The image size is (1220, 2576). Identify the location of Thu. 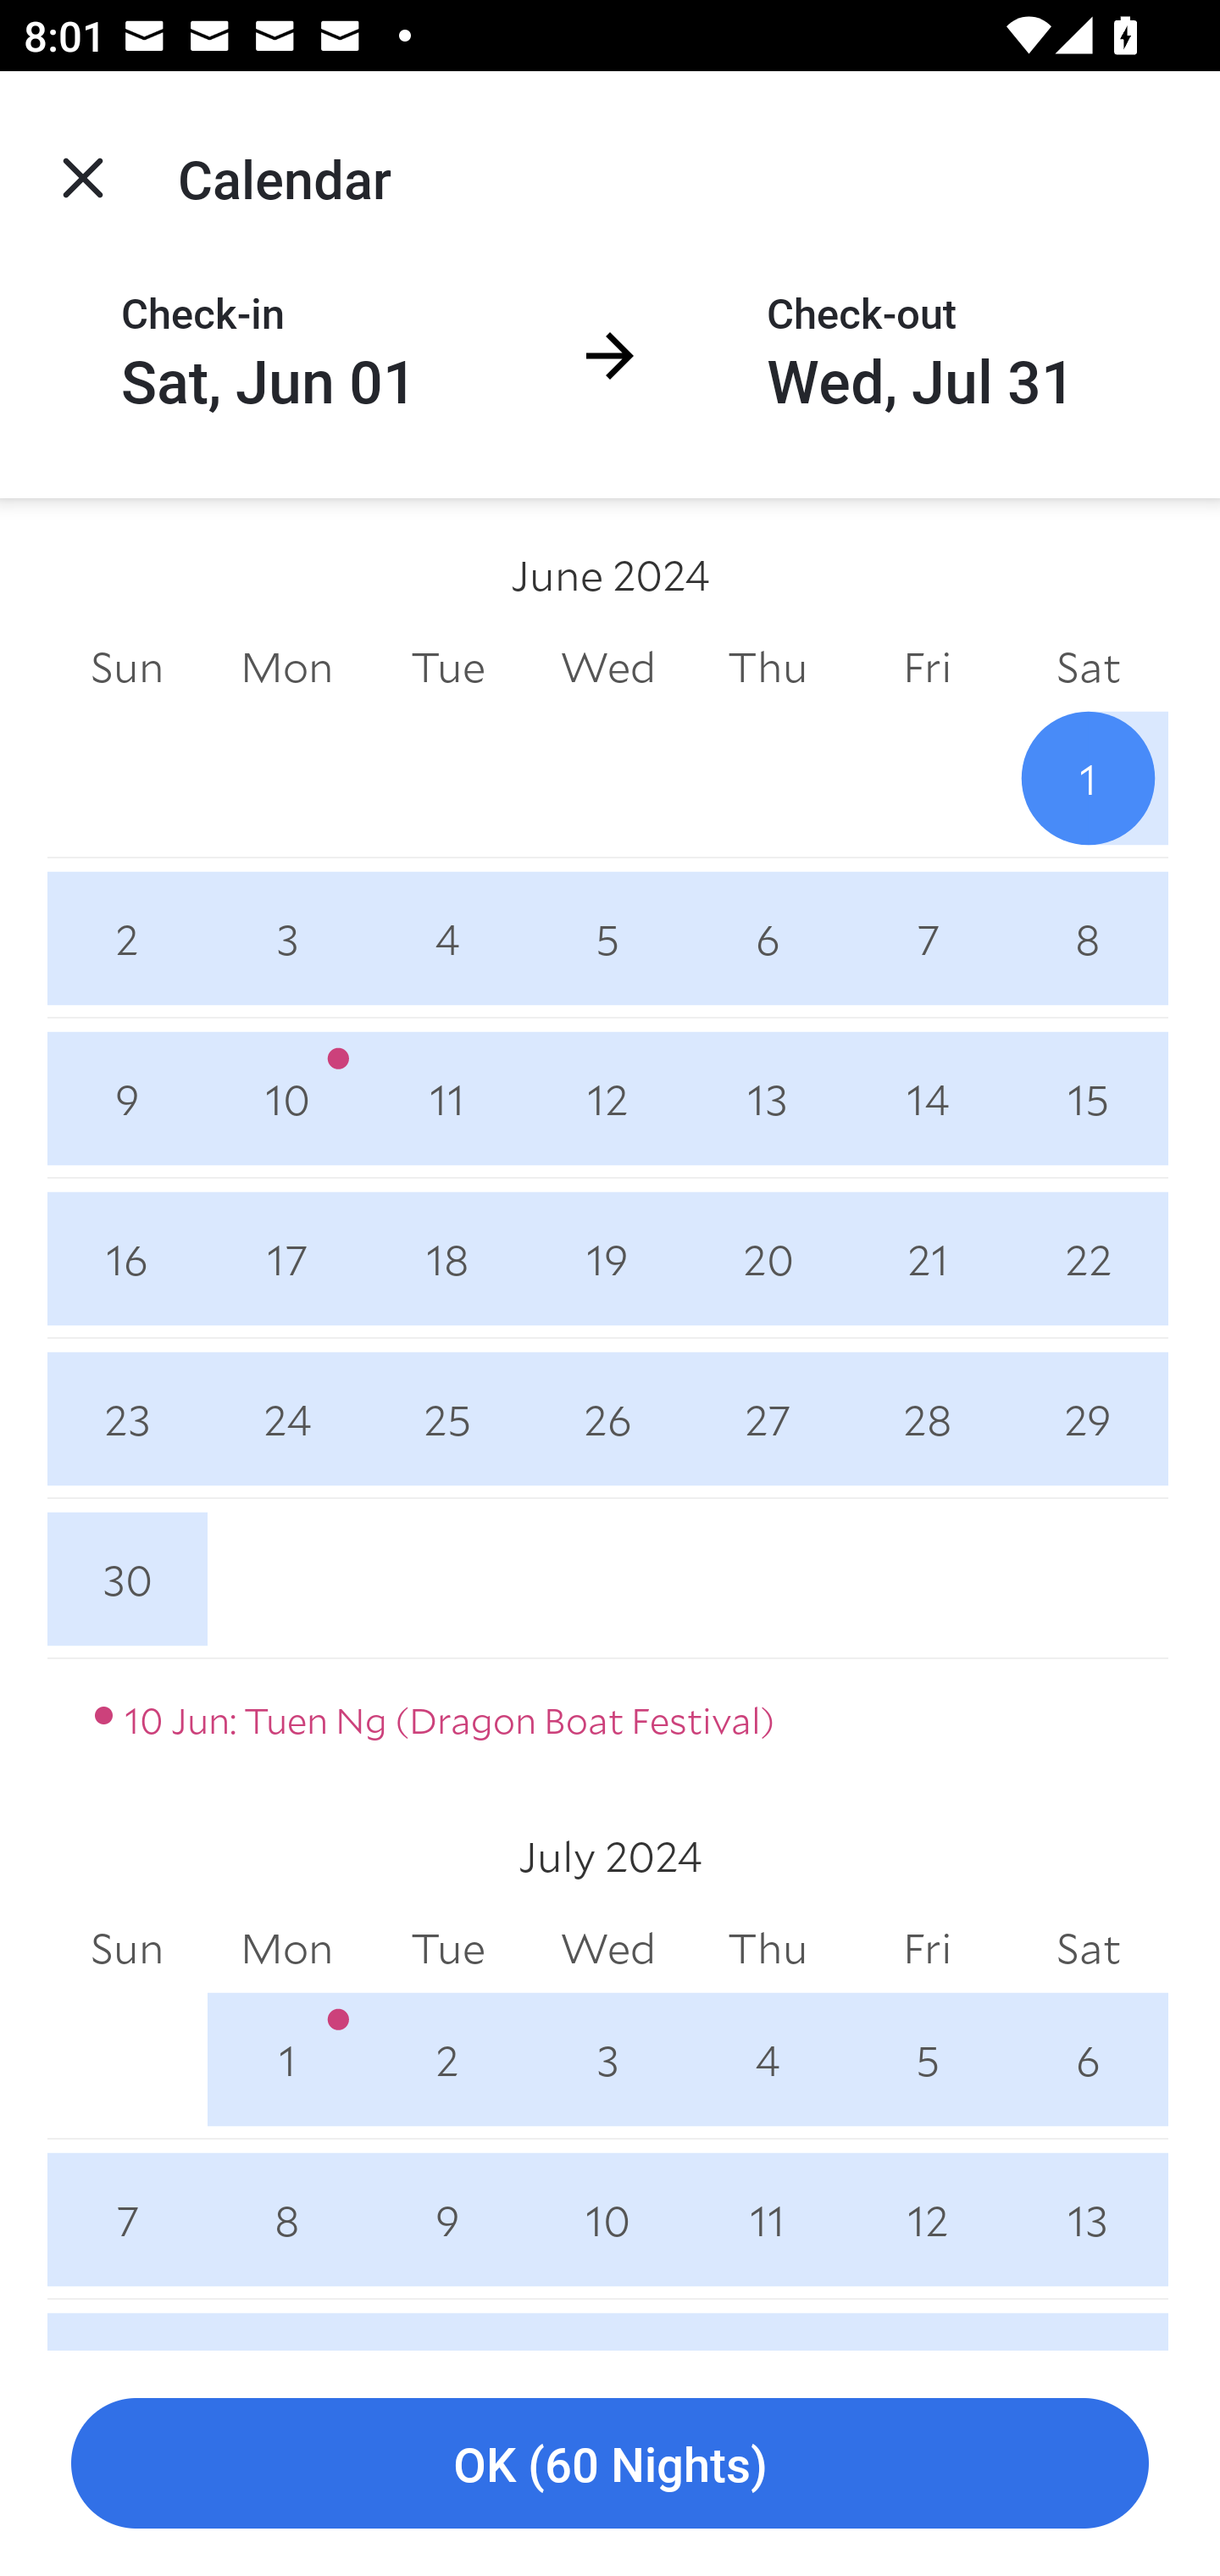
(768, 666).